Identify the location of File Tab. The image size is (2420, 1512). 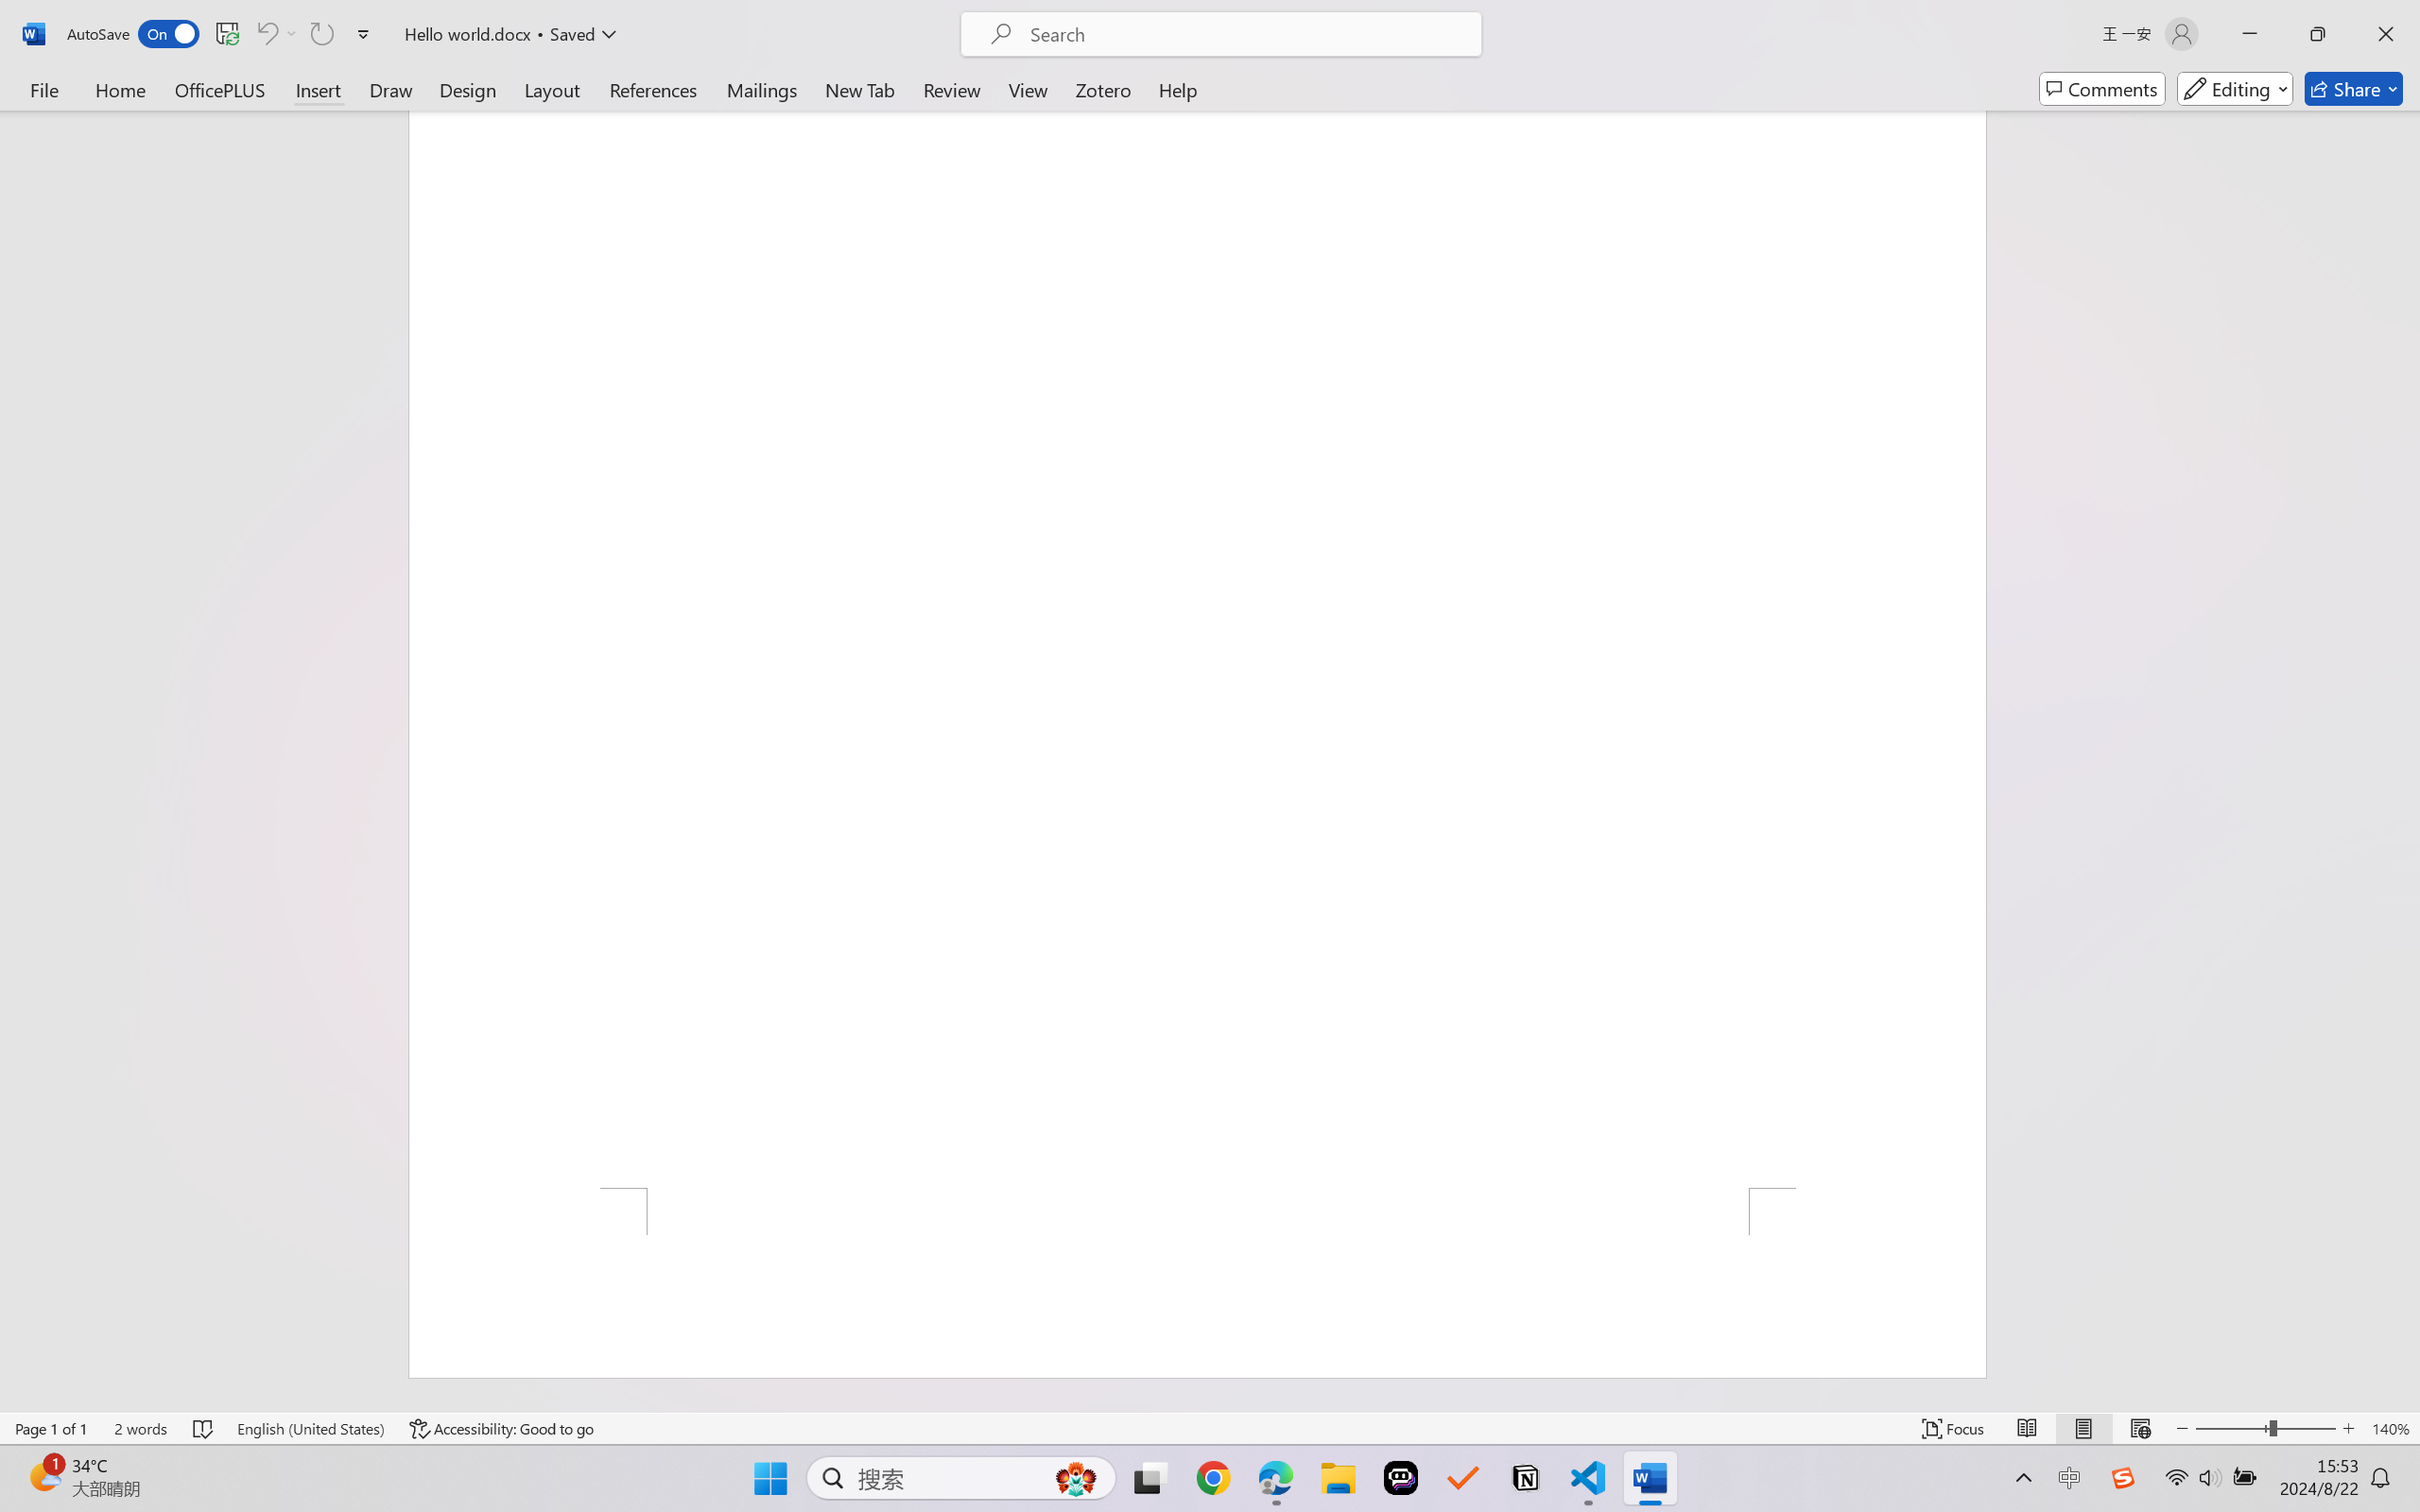
(43, 89).